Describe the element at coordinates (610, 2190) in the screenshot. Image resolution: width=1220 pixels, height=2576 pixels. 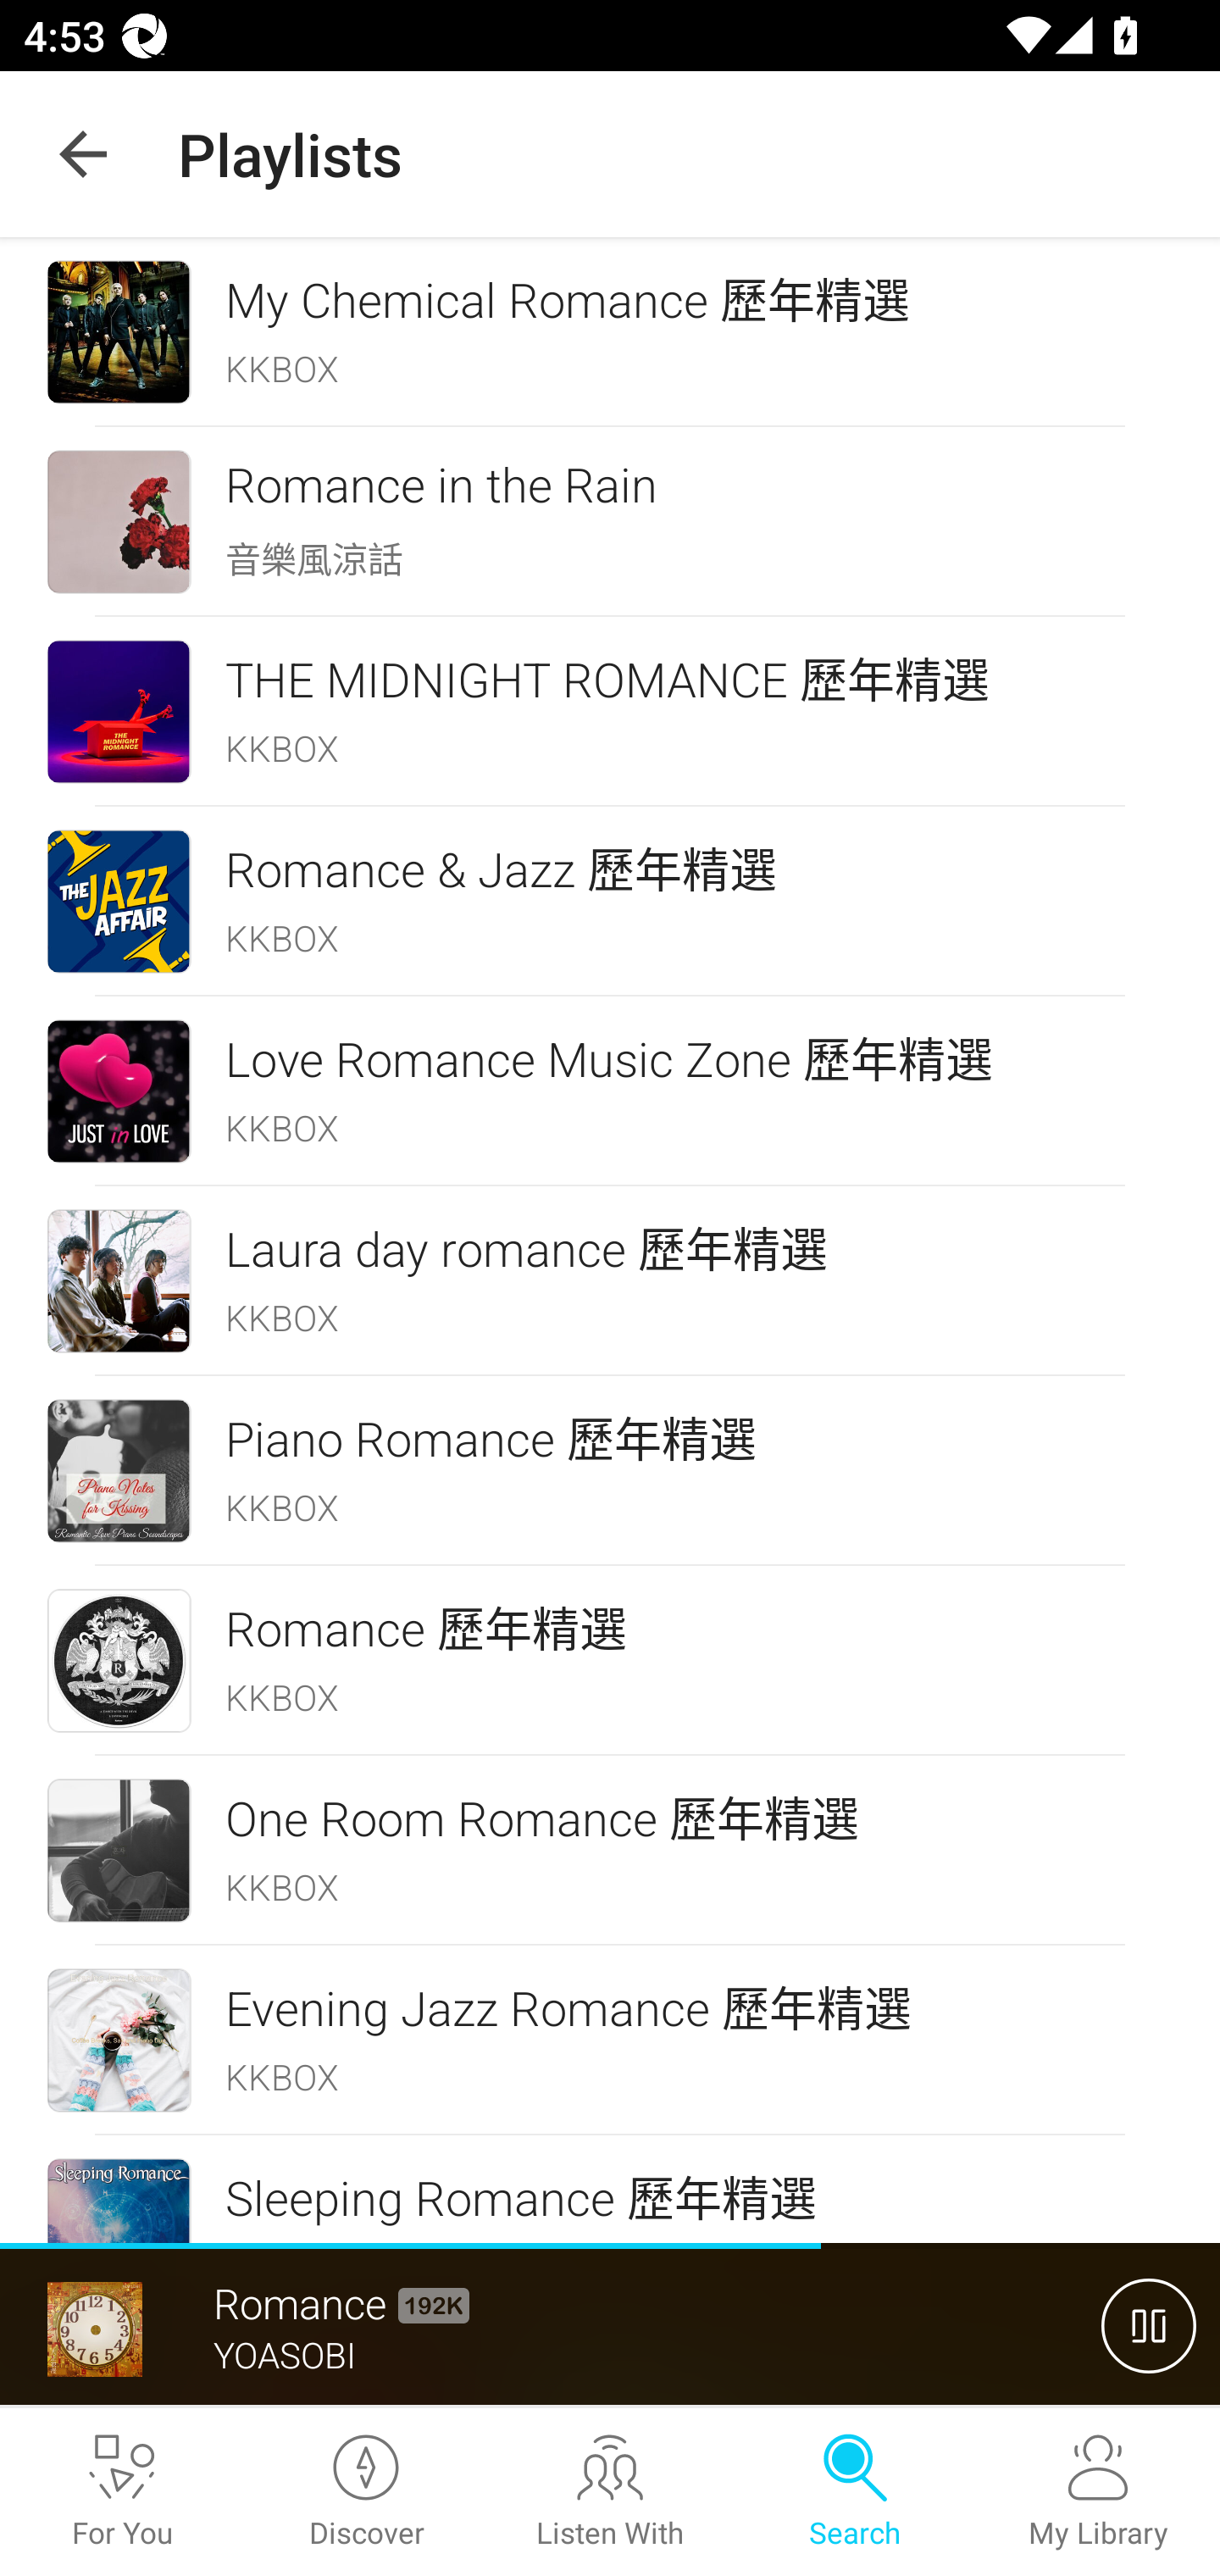
I see `Sleeping Romance 歷年精選 KKBOX` at that location.